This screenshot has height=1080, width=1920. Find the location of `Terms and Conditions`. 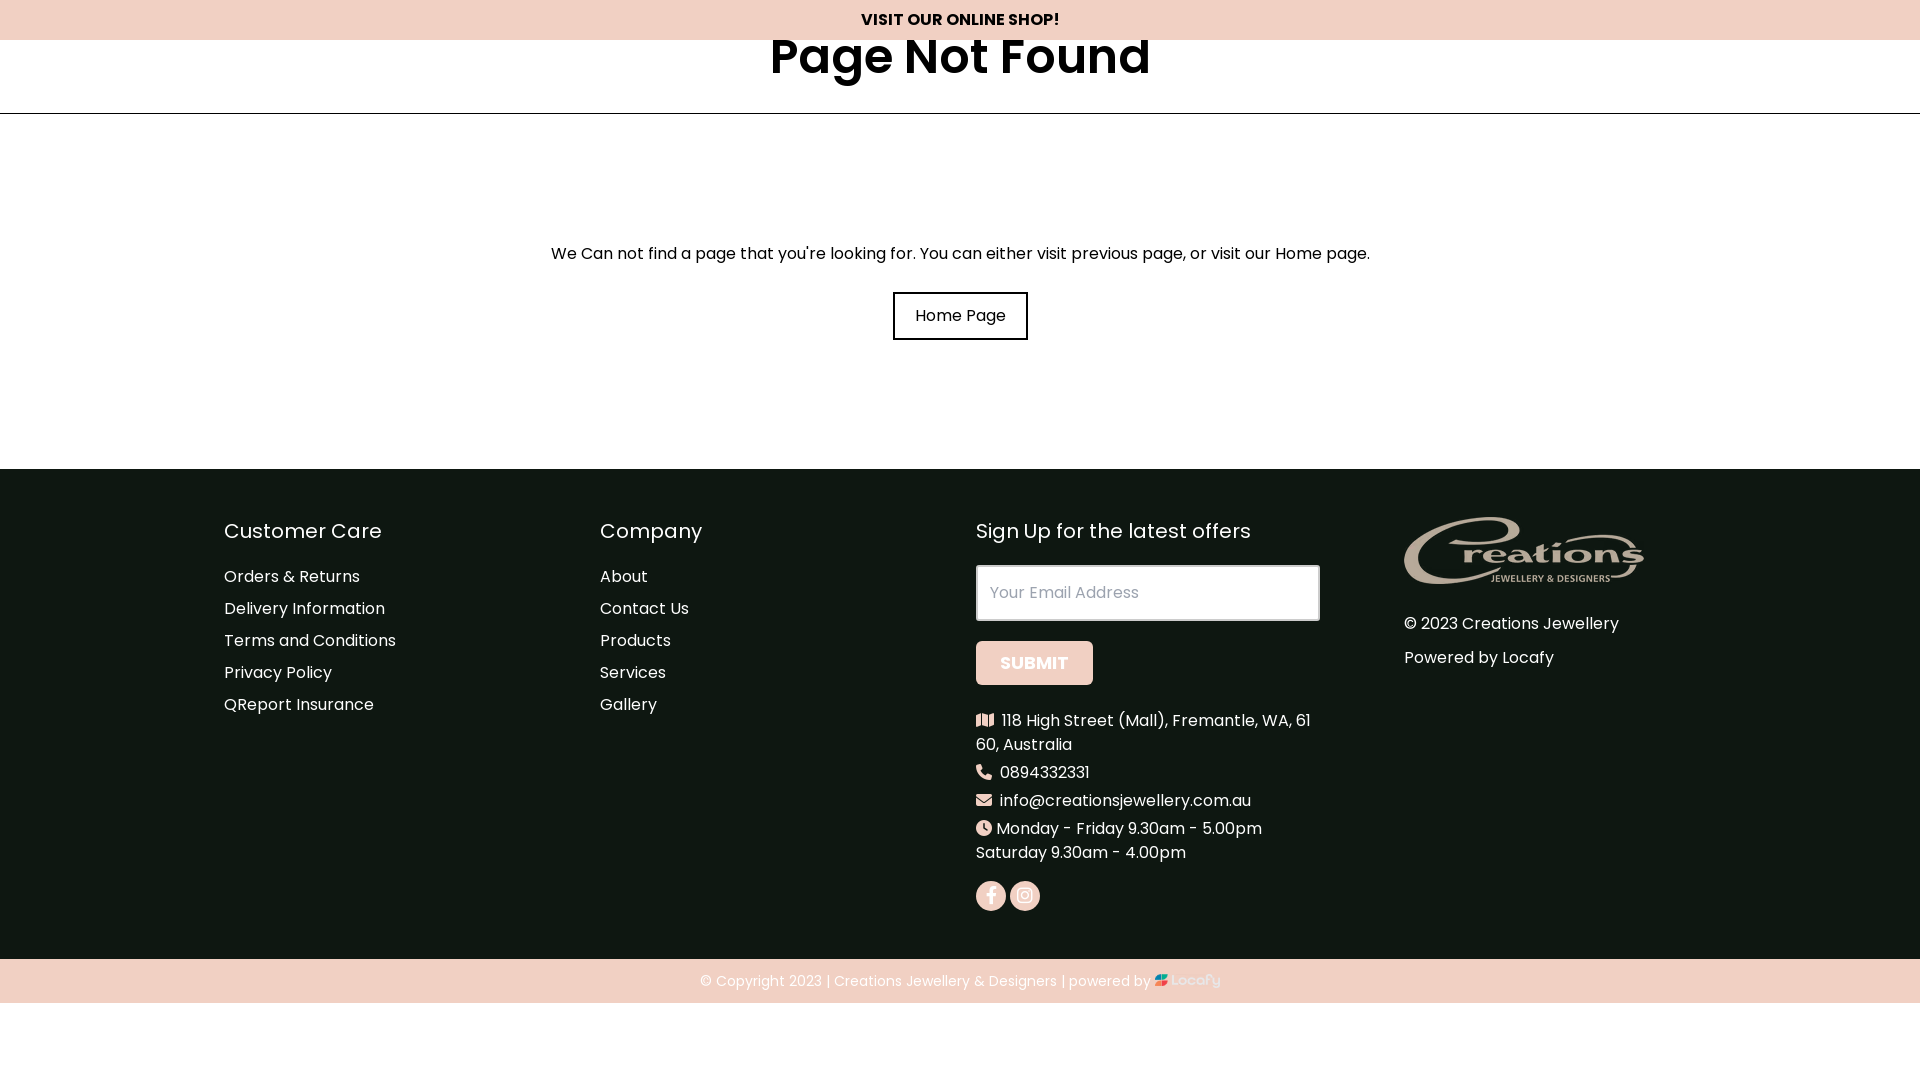

Terms and Conditions is located at coordinates (310, 640).